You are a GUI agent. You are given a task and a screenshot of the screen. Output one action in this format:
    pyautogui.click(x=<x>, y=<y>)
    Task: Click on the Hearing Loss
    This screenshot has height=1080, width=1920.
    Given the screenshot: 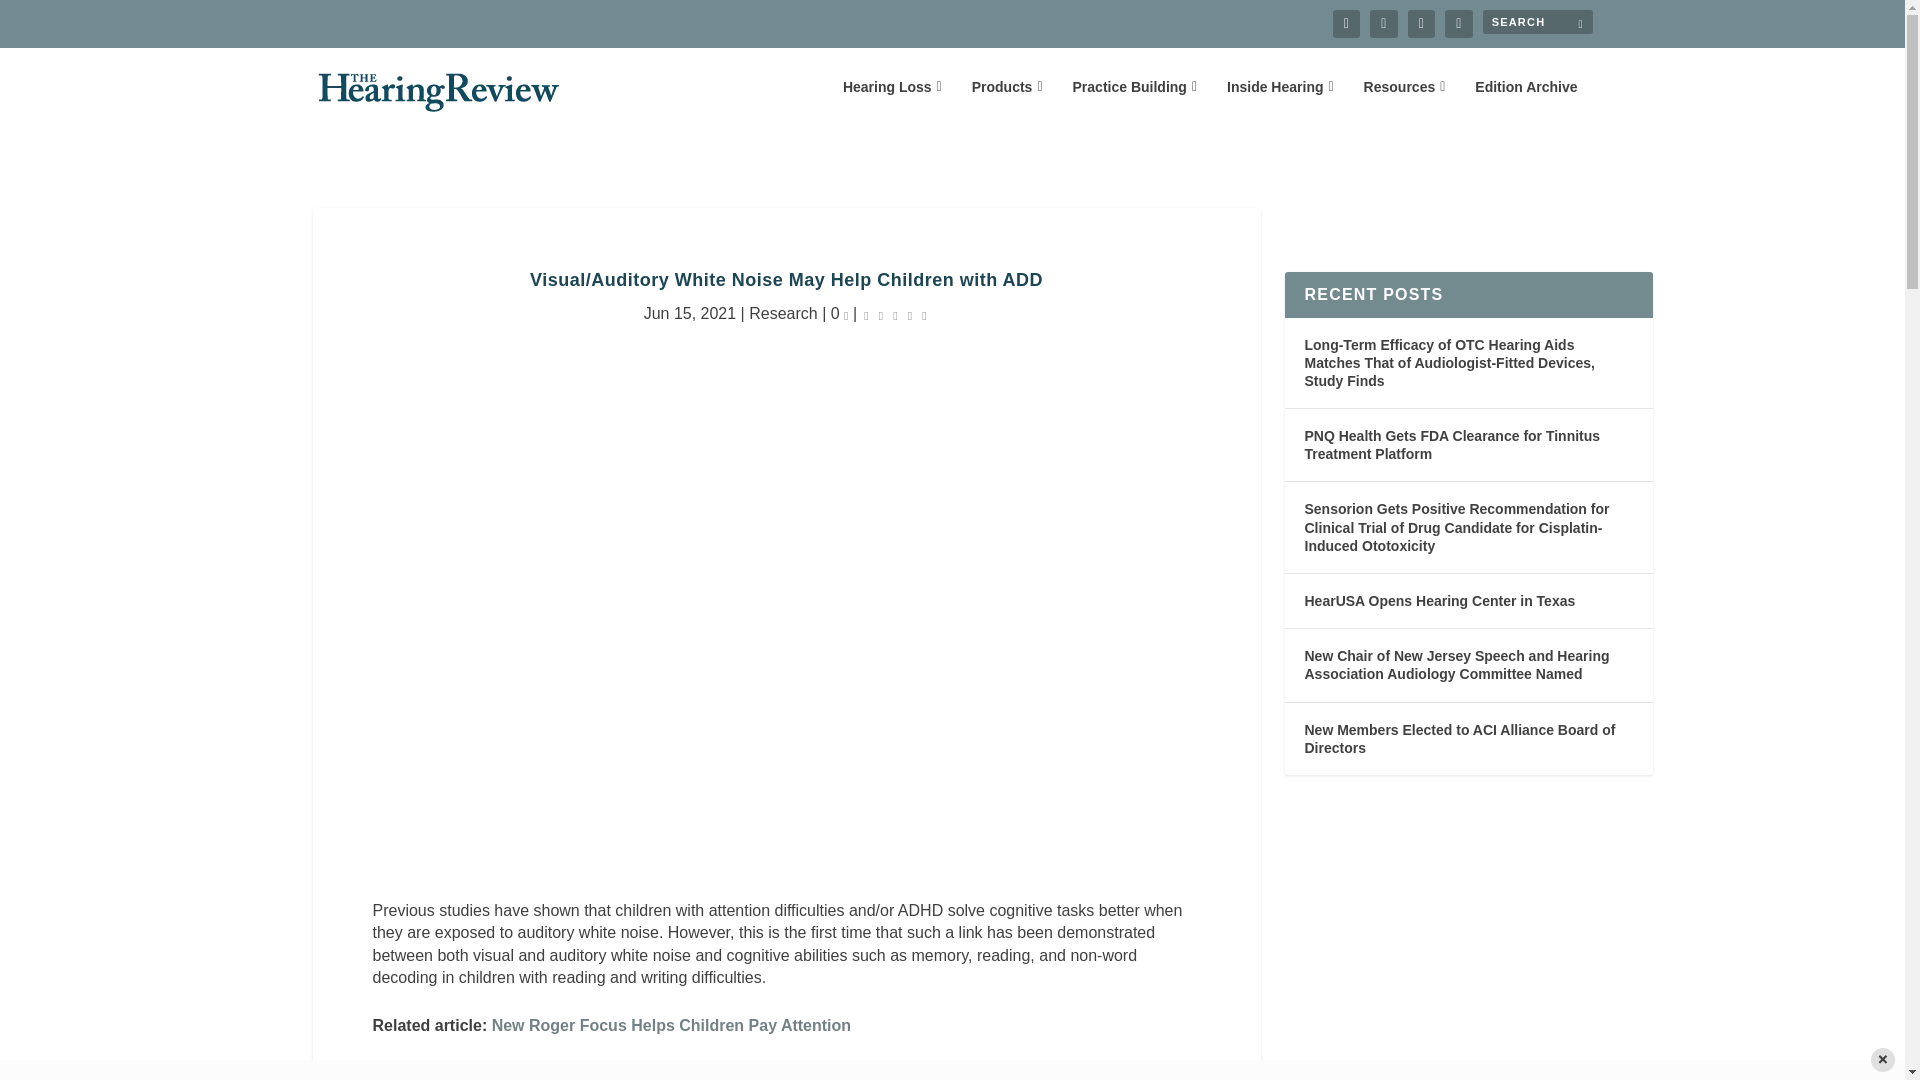 What is the action you would take?
    pyautogui.click(x=892, y=102)
    